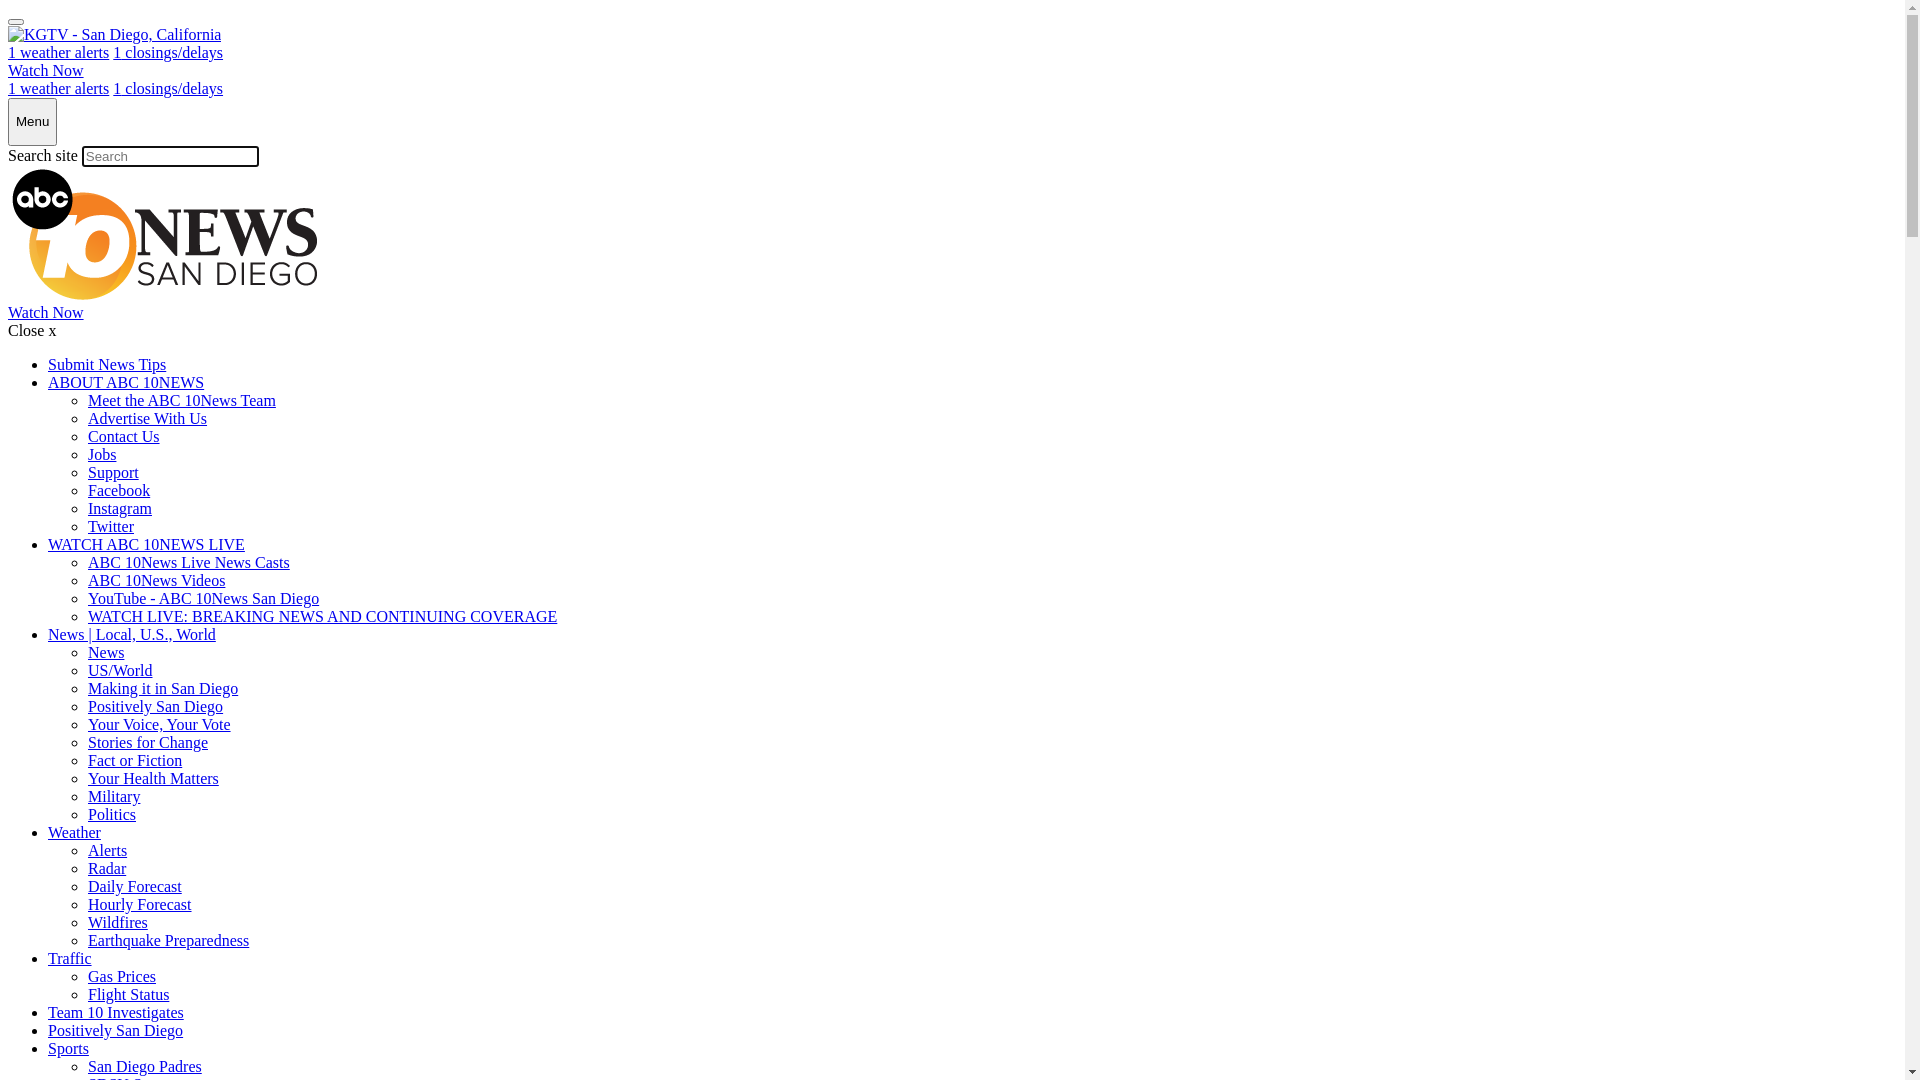 This screenshot has height=1080, width=1920. Describe the element at coordinates (114, 472) in the screenshot. I see `Support` at that location.